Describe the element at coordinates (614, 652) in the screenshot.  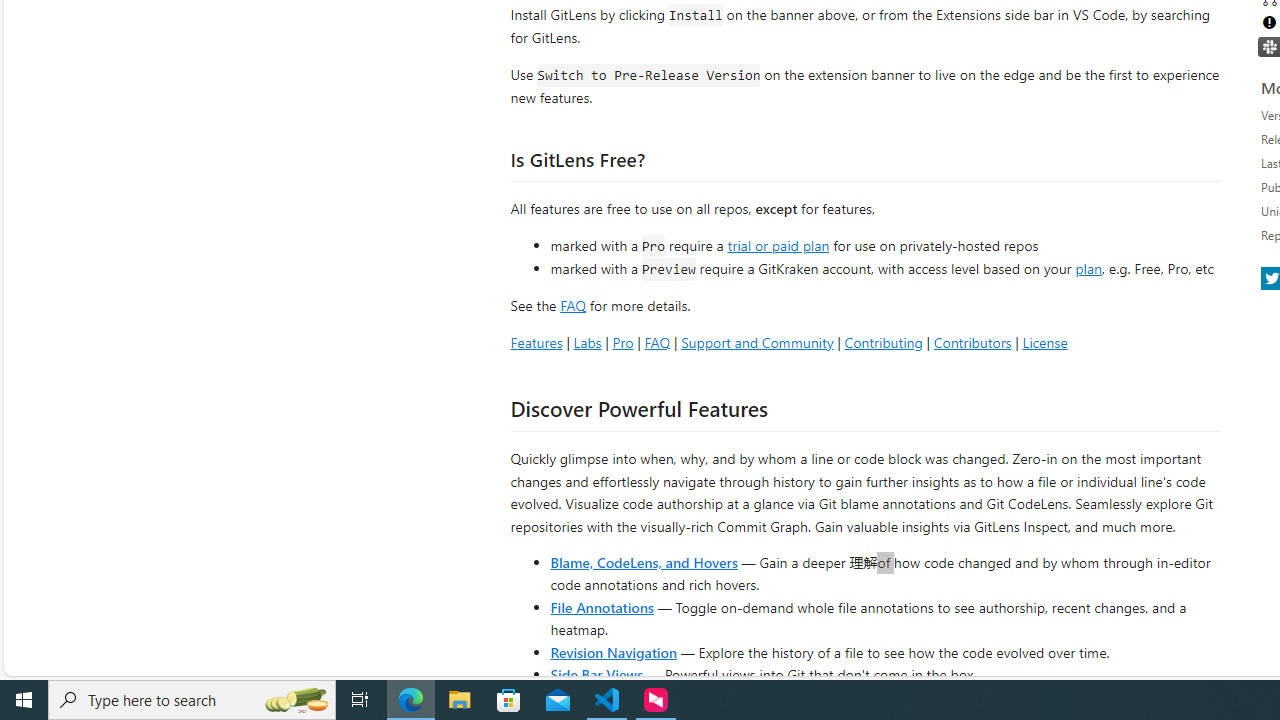
I see `Revision Navigation` at that location.